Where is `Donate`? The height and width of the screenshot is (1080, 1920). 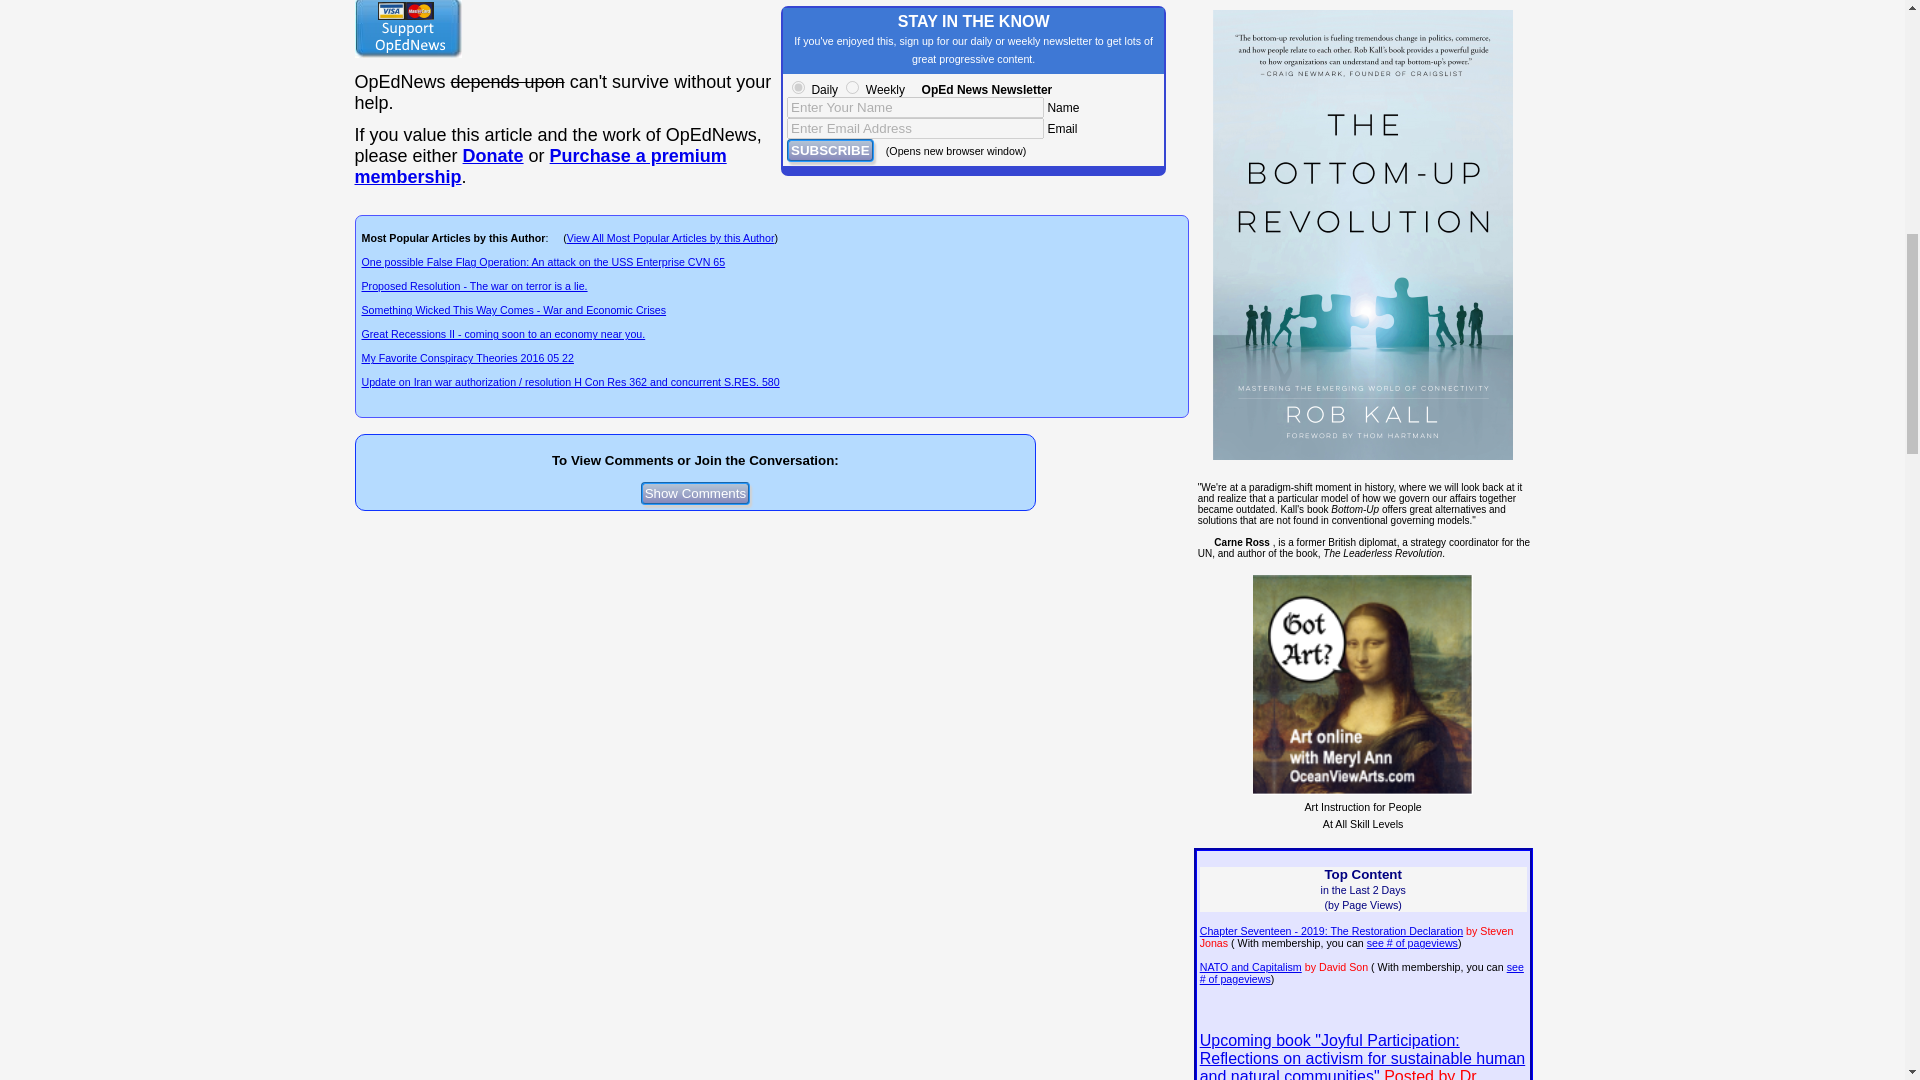
Donate is located at coordinates (493, 156).